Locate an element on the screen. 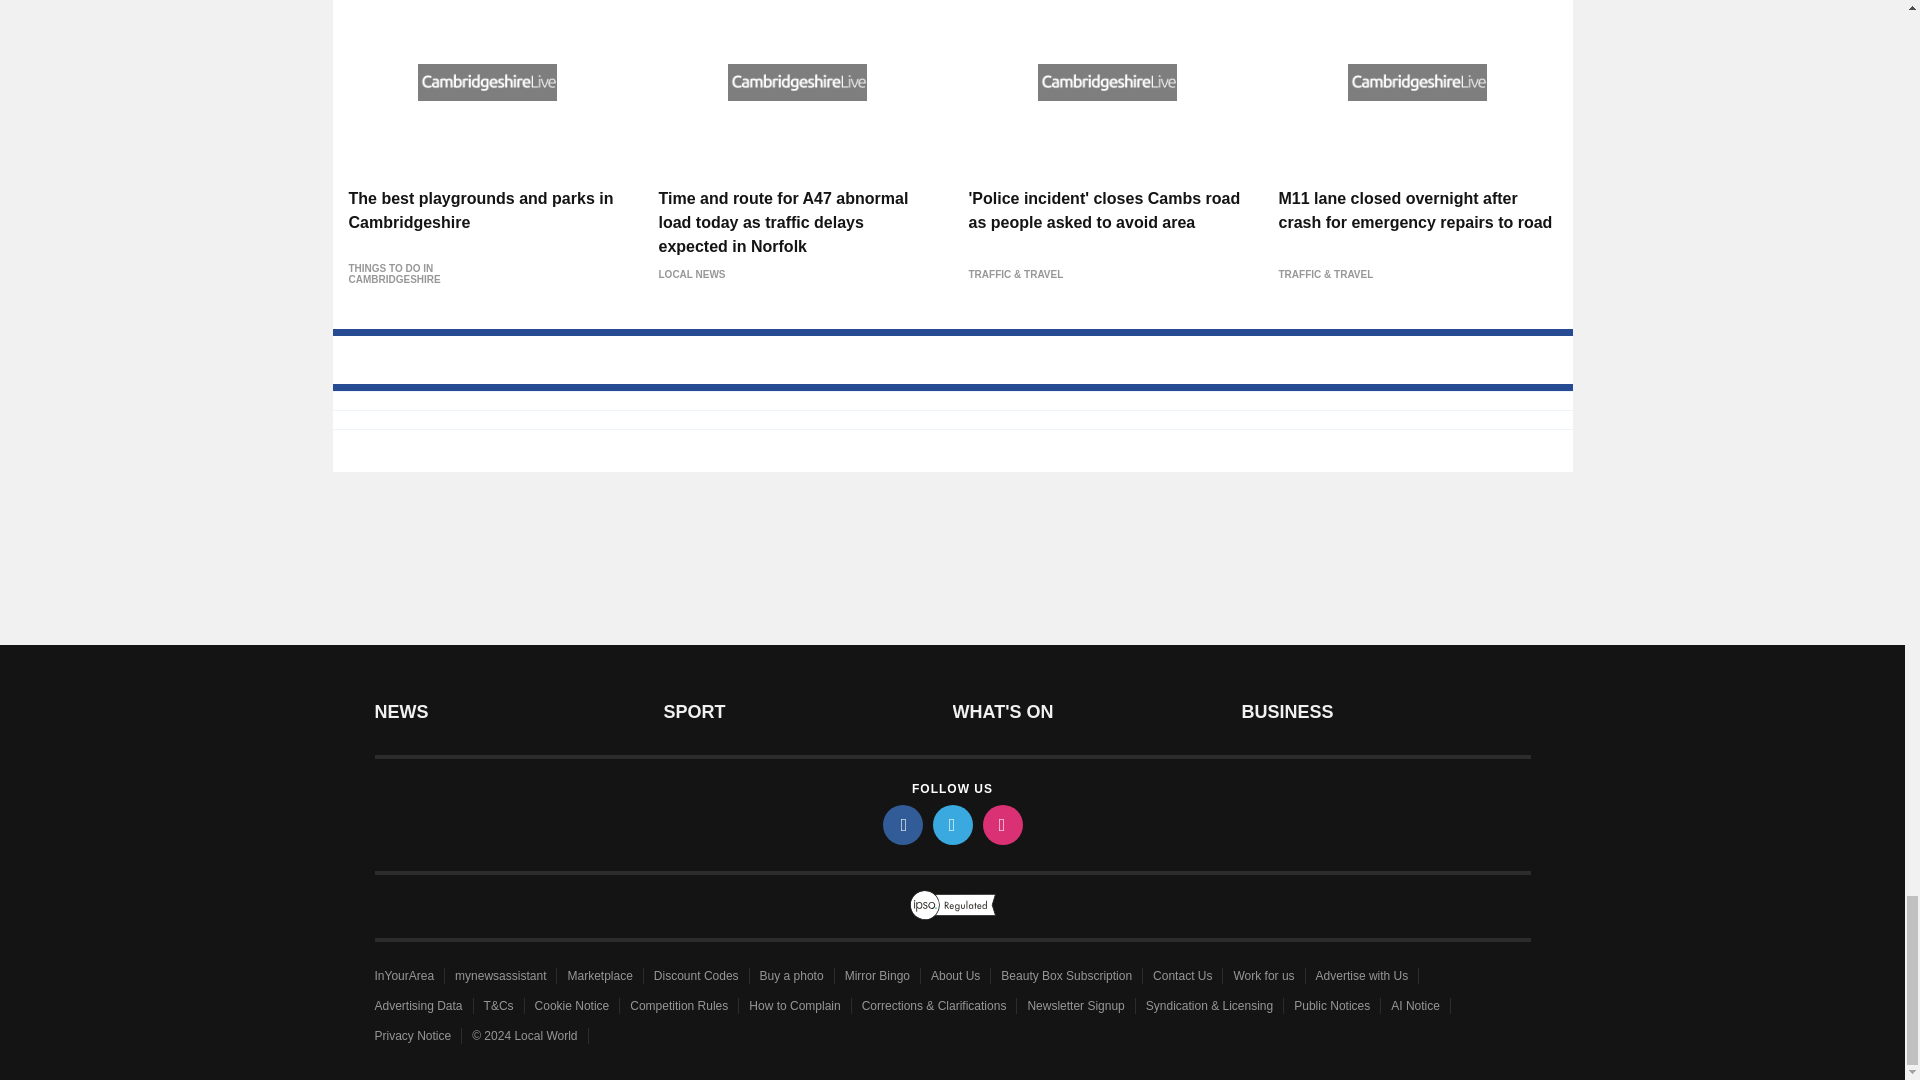 Image resolution: width=1920 pixels, height=1080 pixels. facebook is located at coordinates (901, 824).